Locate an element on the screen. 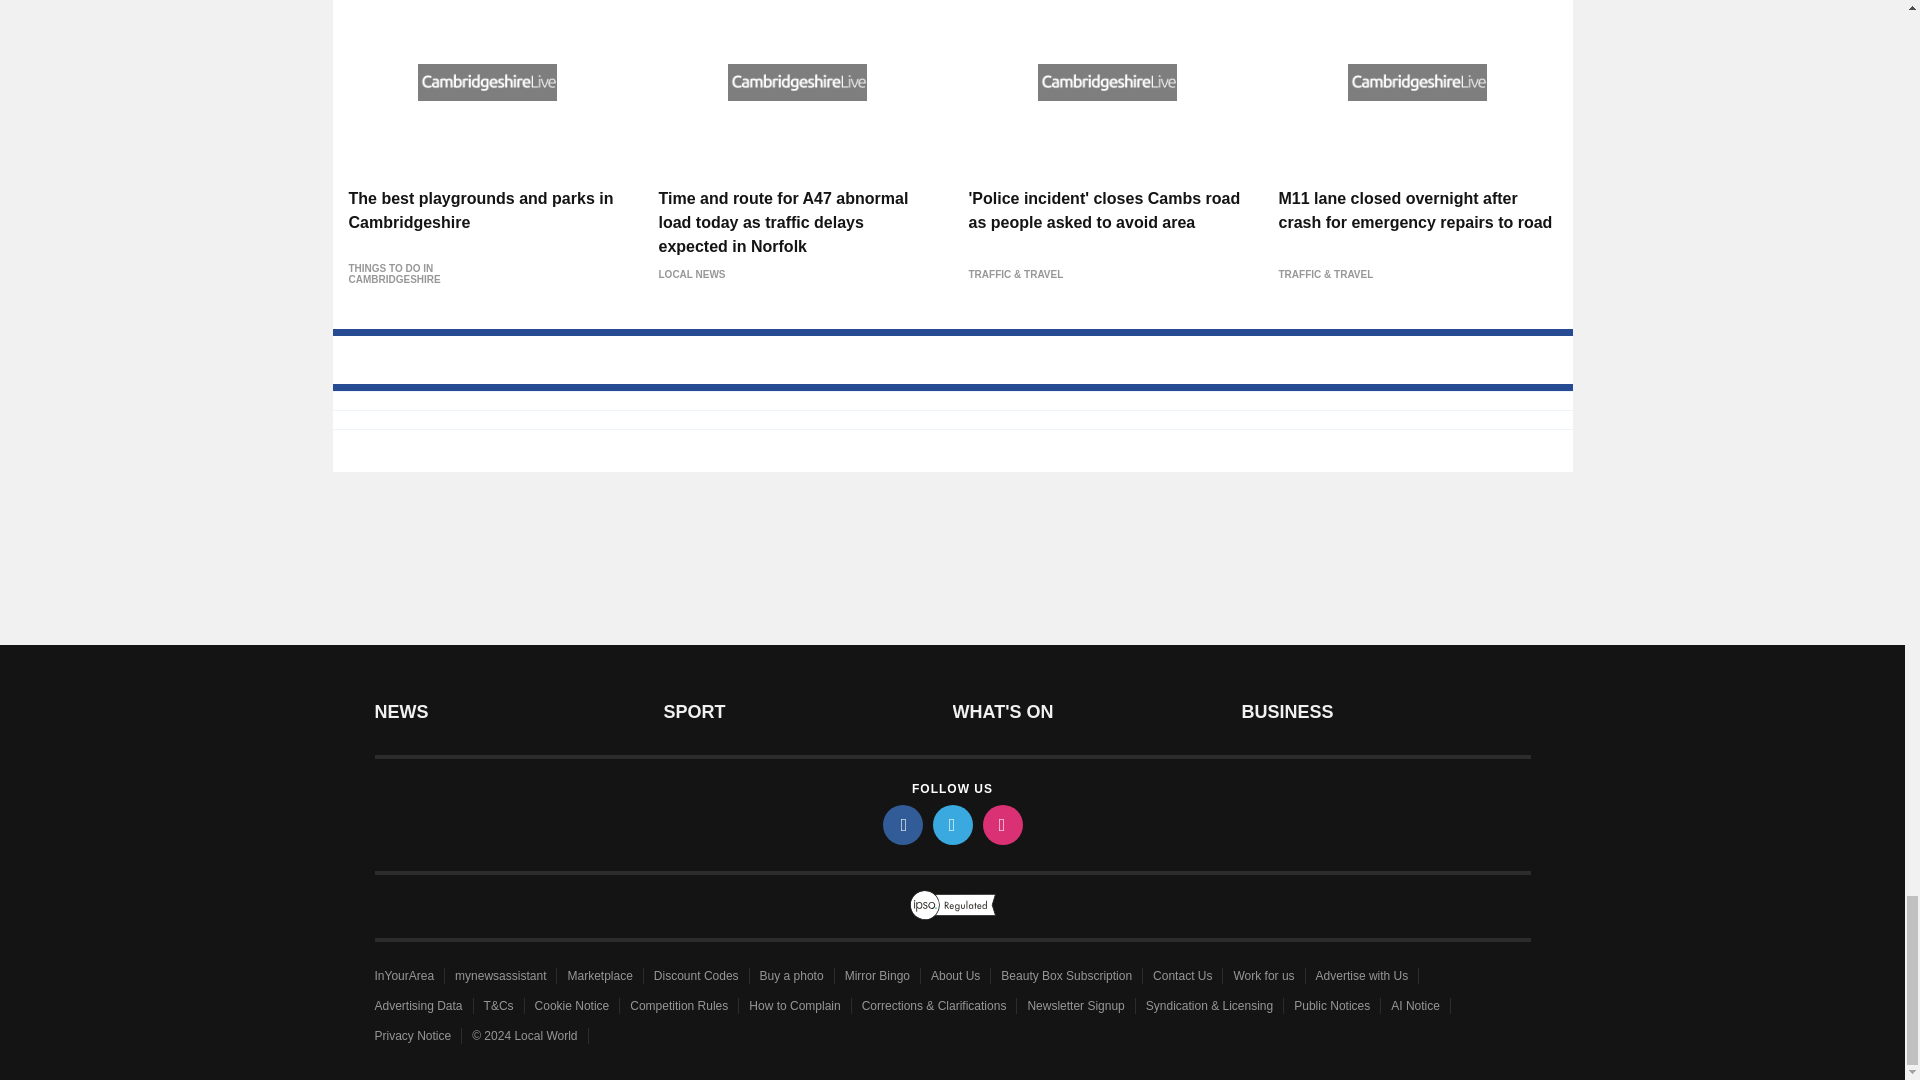 Image resolution: width=1920 pixels, height=1080 pixels. facebook is located at coordinates (901, 824).